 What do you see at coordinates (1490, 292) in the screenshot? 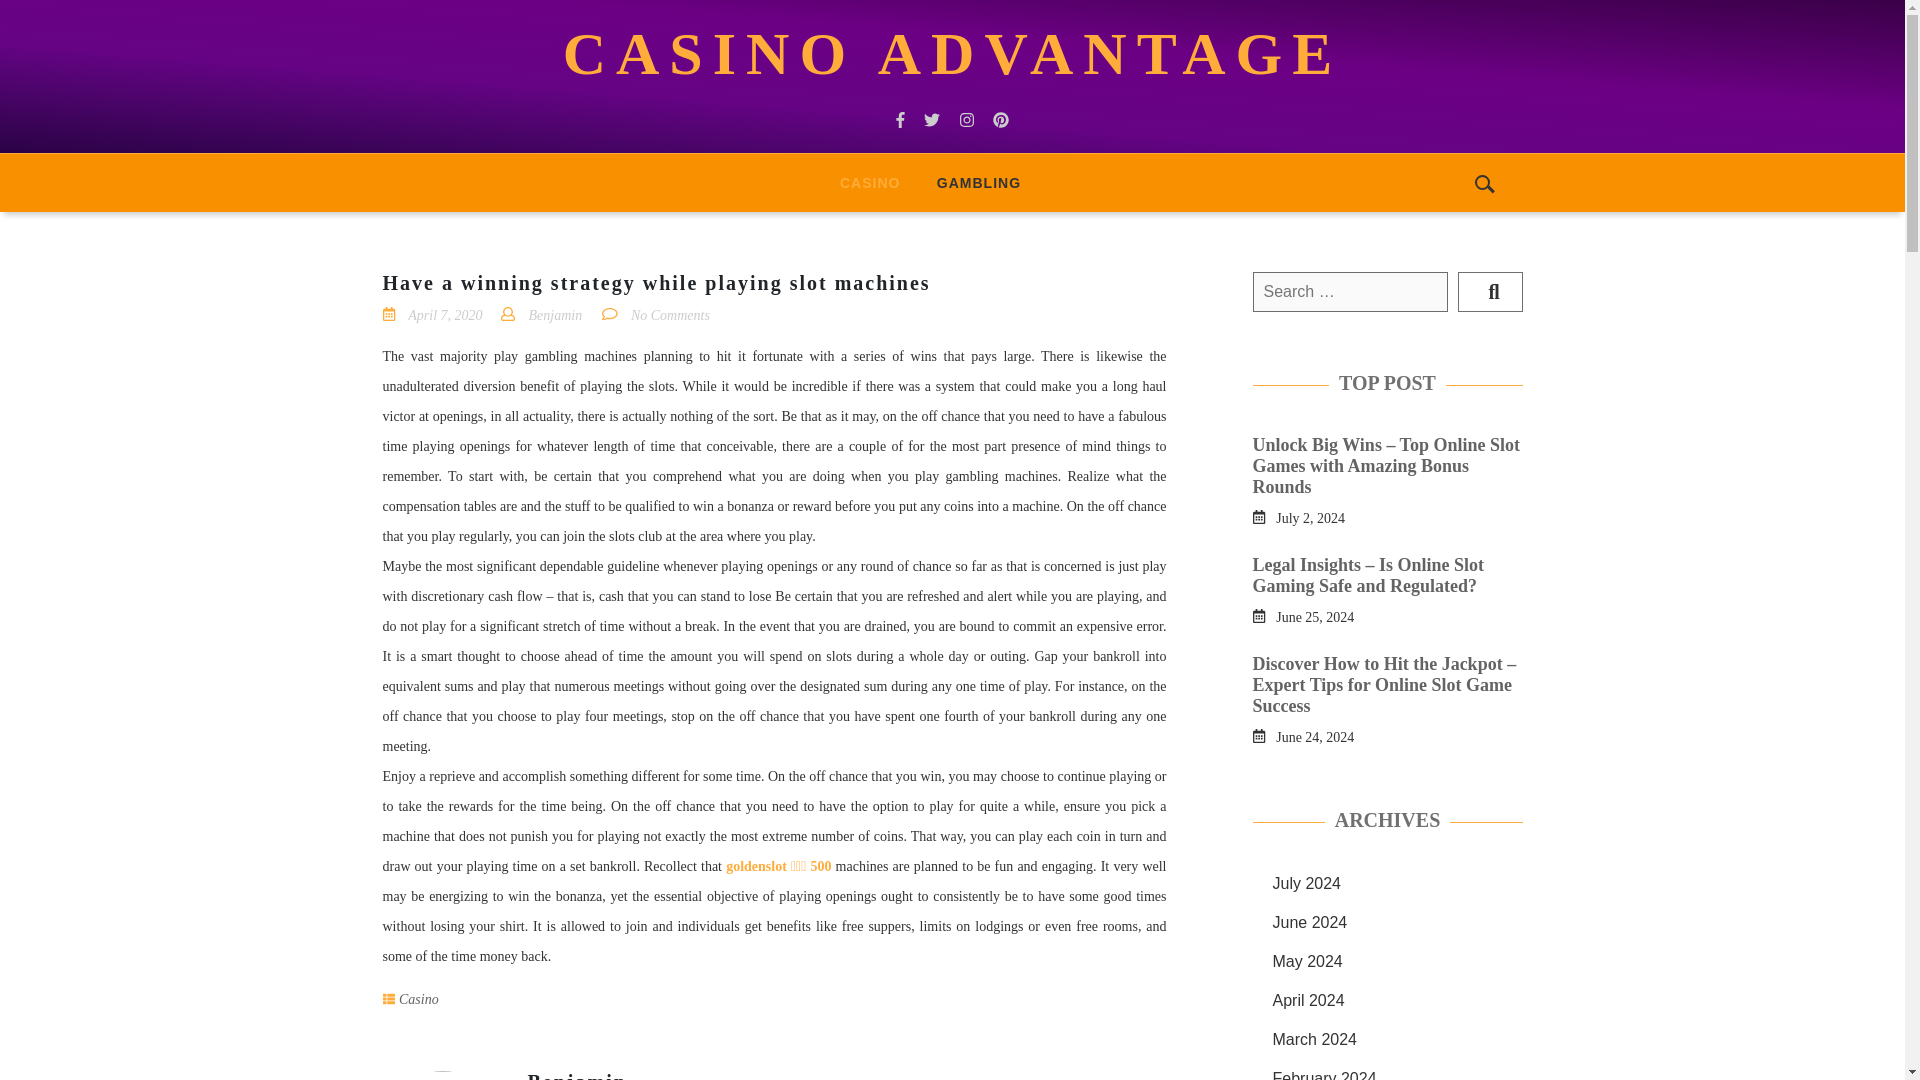
I see `Search` at bounding box center [1490, 292].